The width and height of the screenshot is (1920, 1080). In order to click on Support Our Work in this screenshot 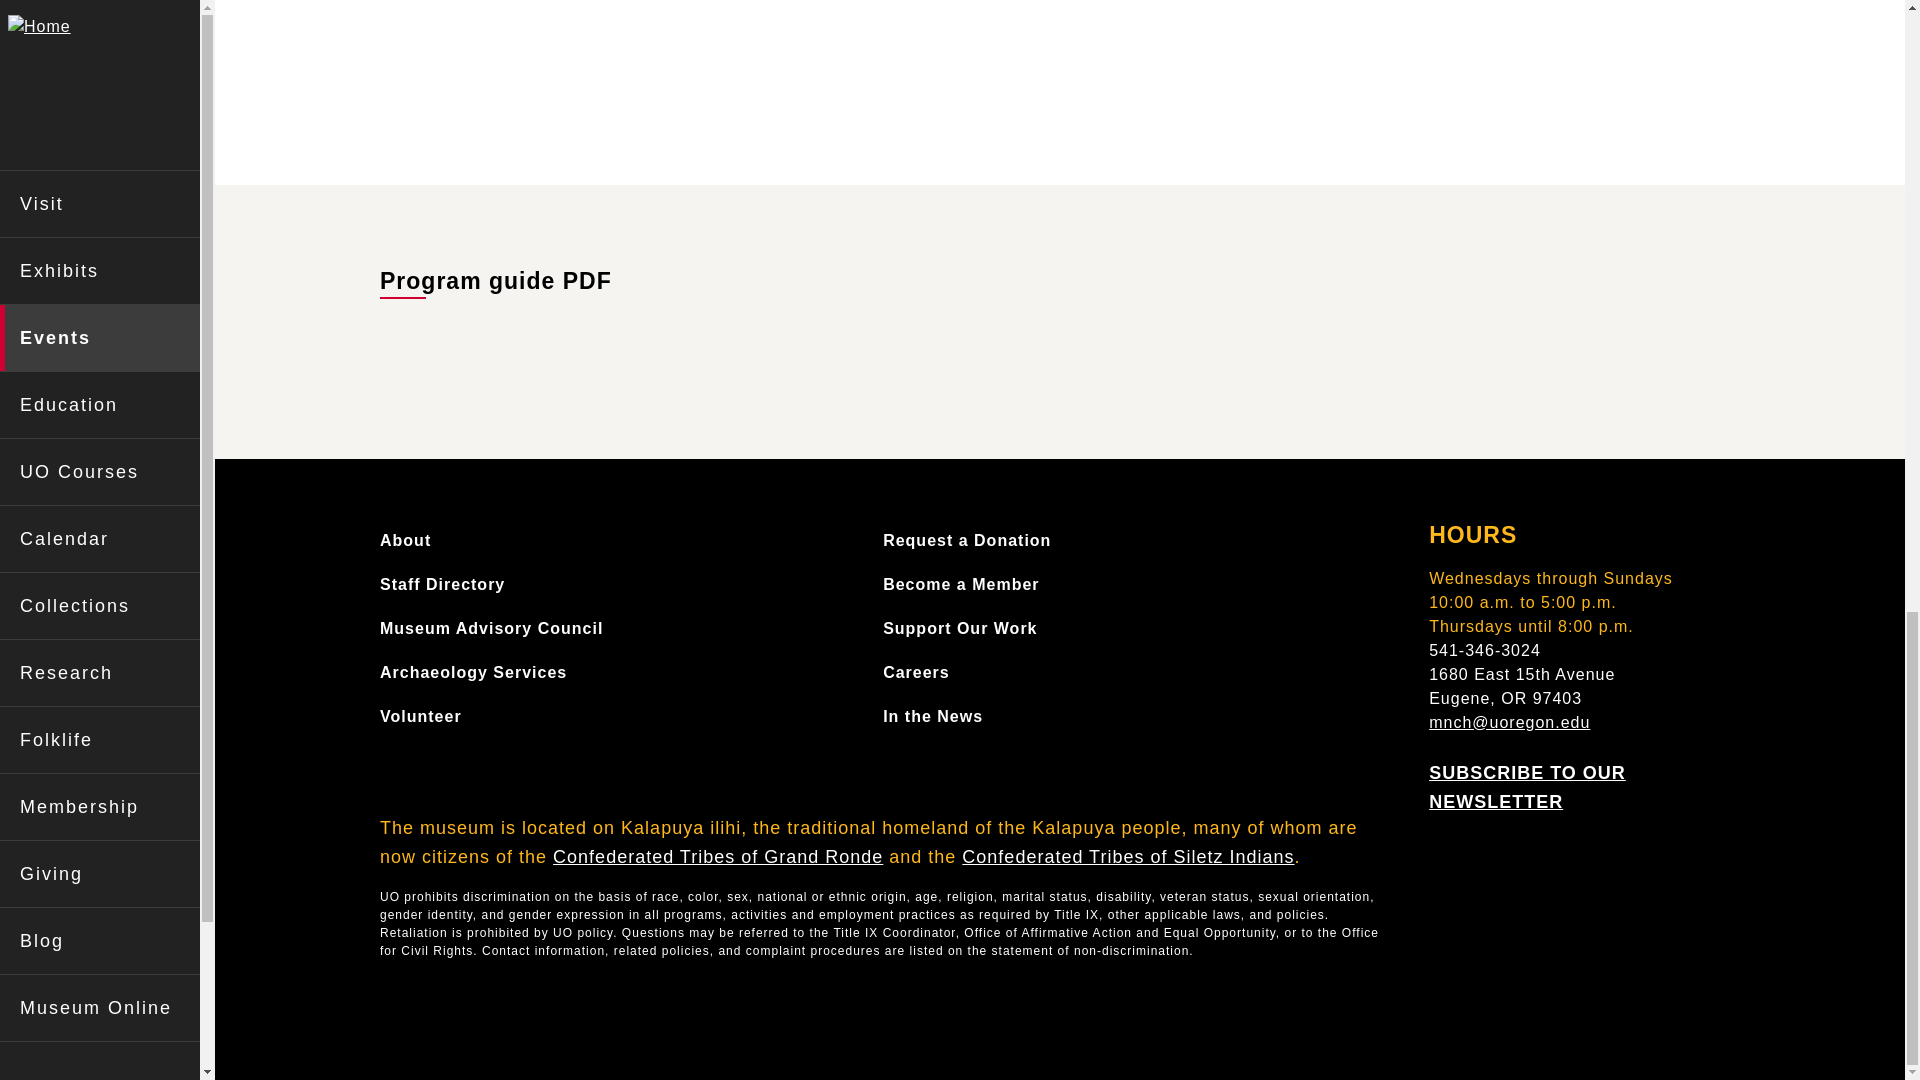, I will do `click(960, 628)`.